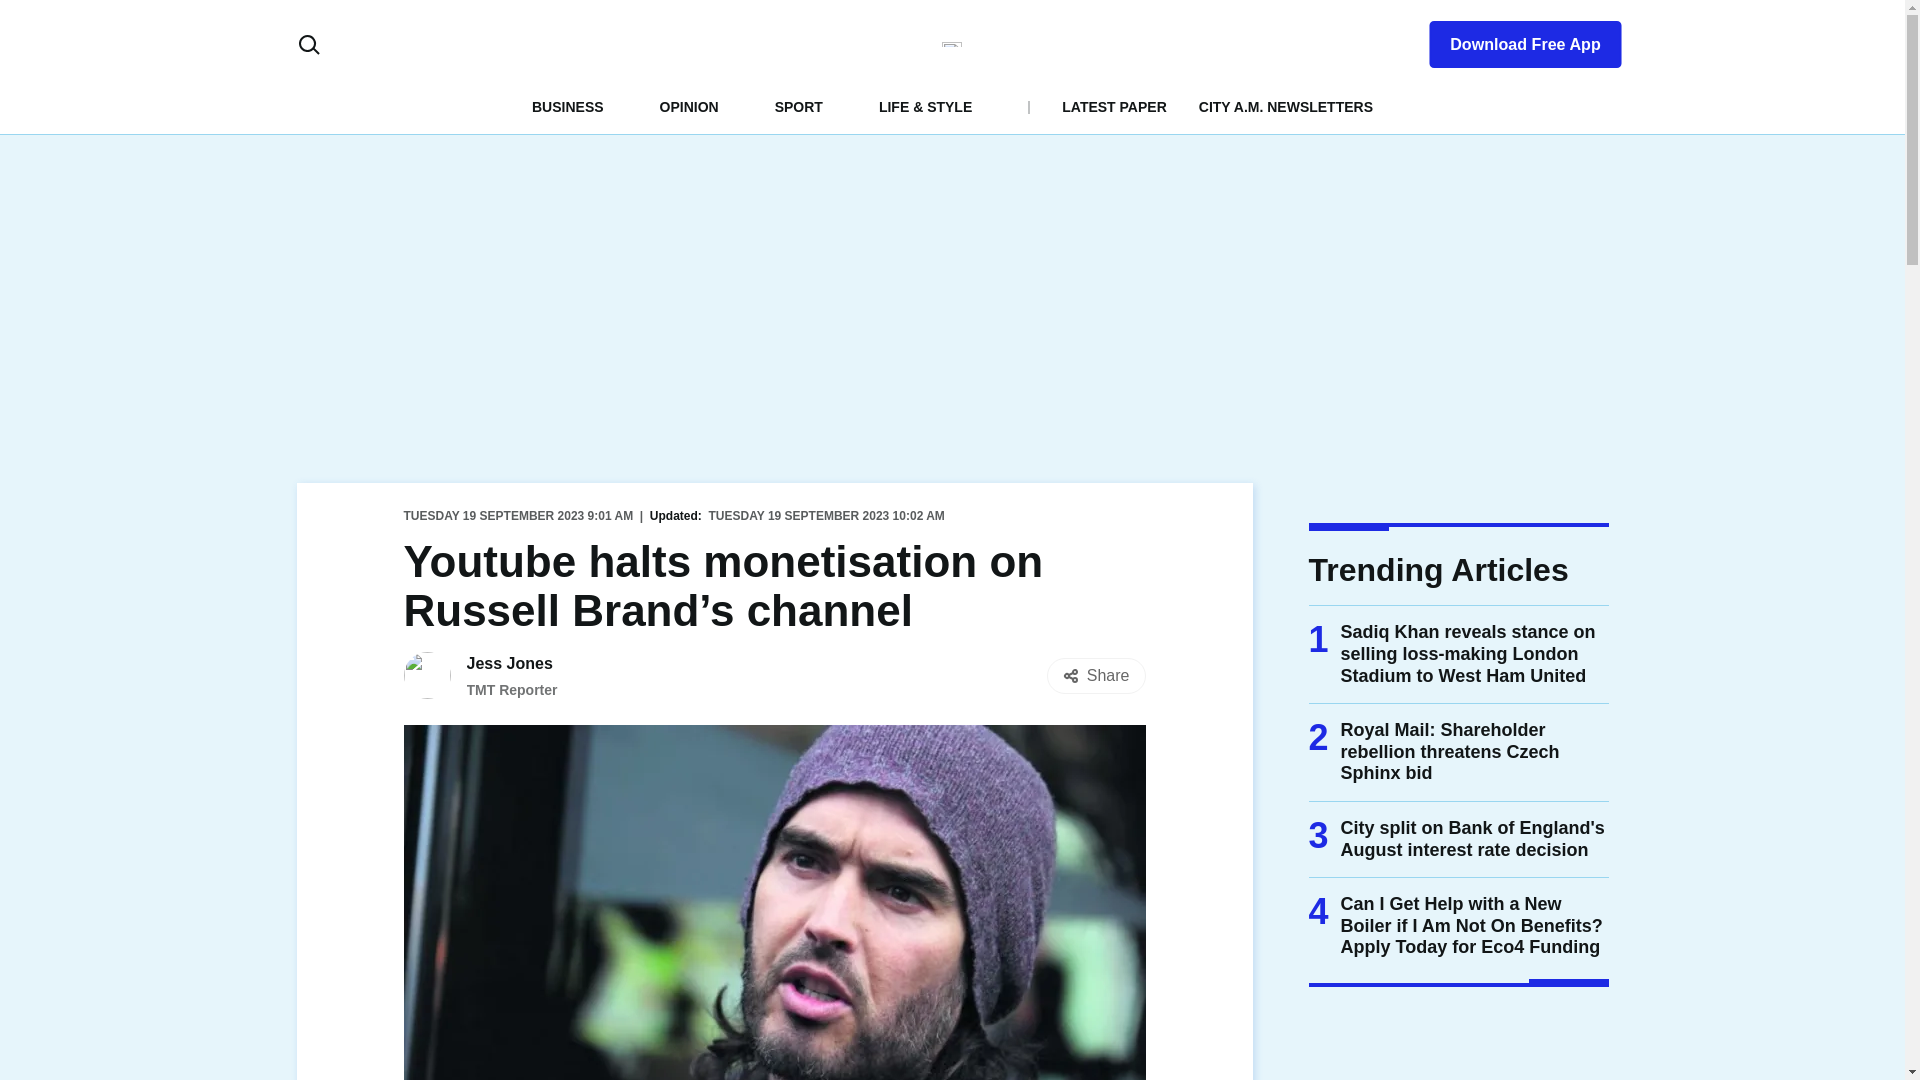  I want to click on Download Free App, so click(1512, 40).